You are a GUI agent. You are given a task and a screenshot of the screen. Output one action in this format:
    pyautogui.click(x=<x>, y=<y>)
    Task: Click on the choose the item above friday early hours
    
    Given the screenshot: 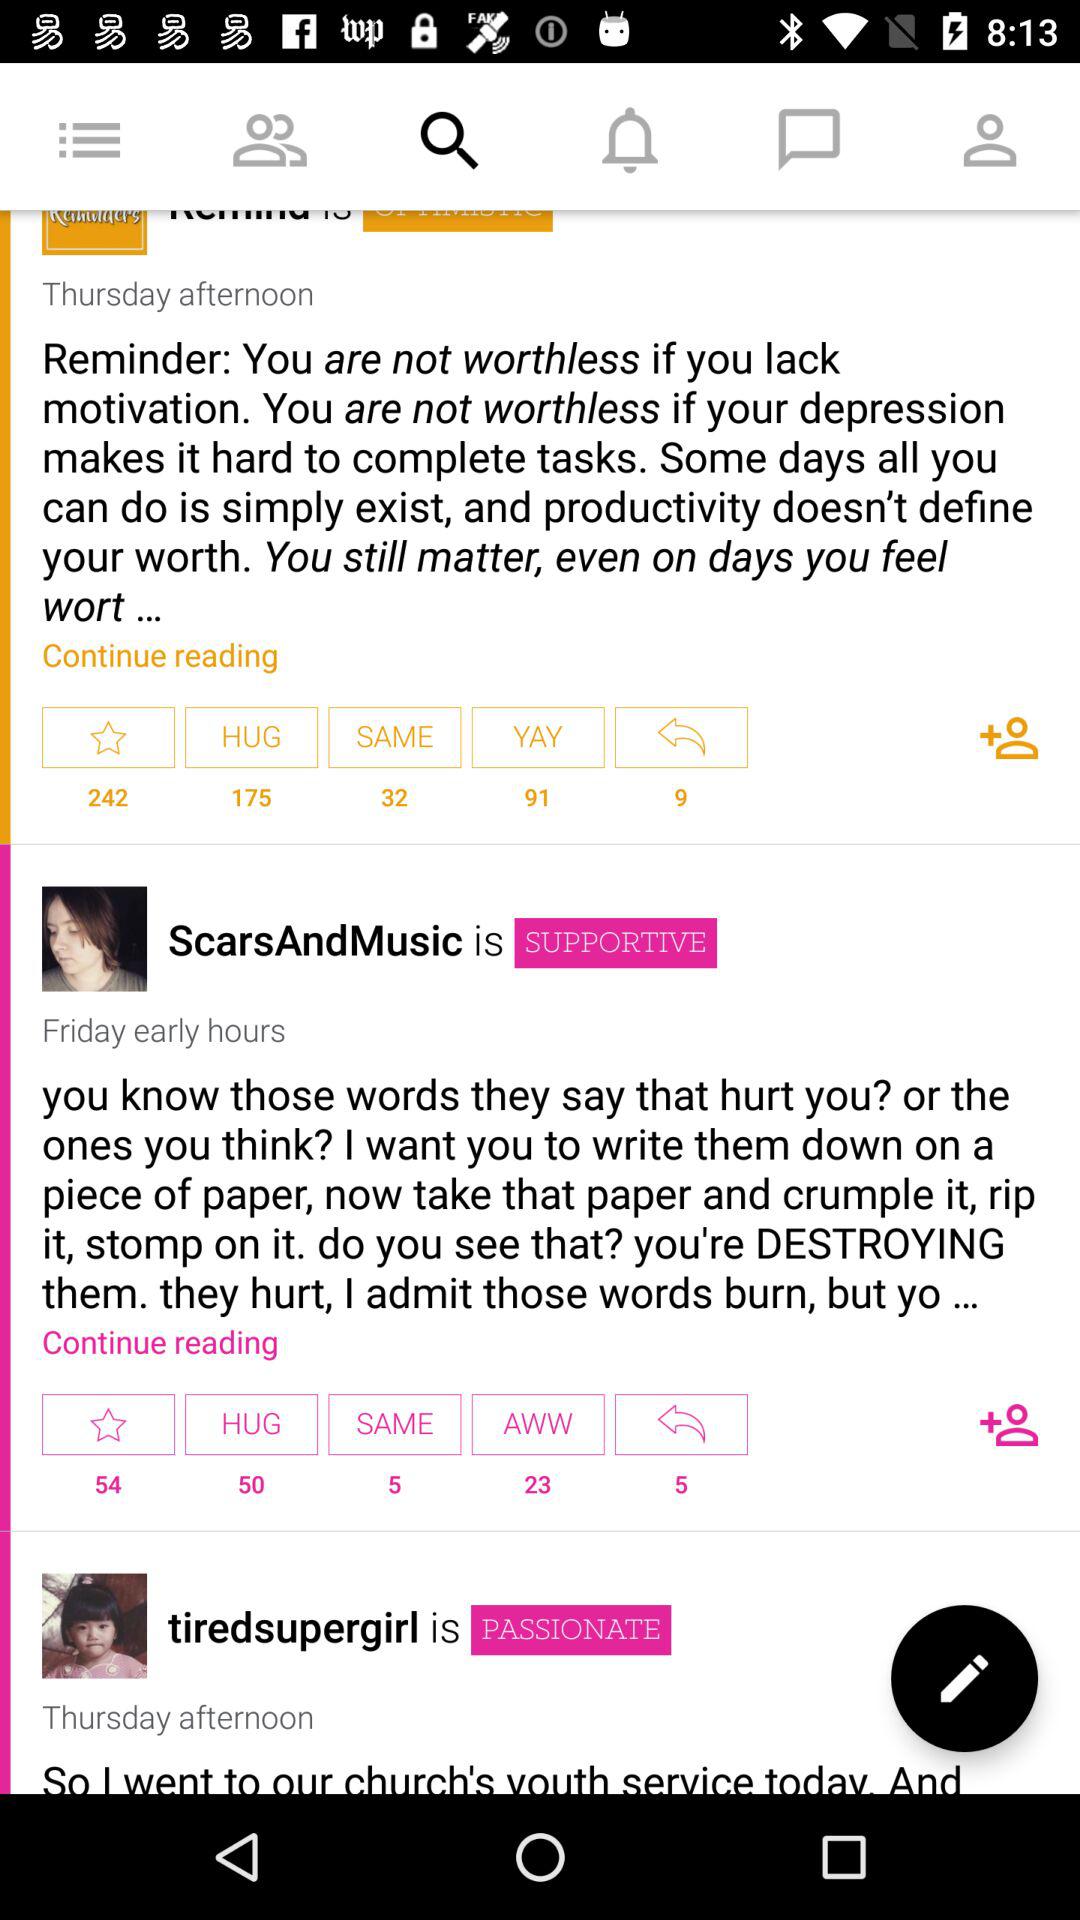 What is the action you would take?
    pyautogui.click(x=615, y=943)
    